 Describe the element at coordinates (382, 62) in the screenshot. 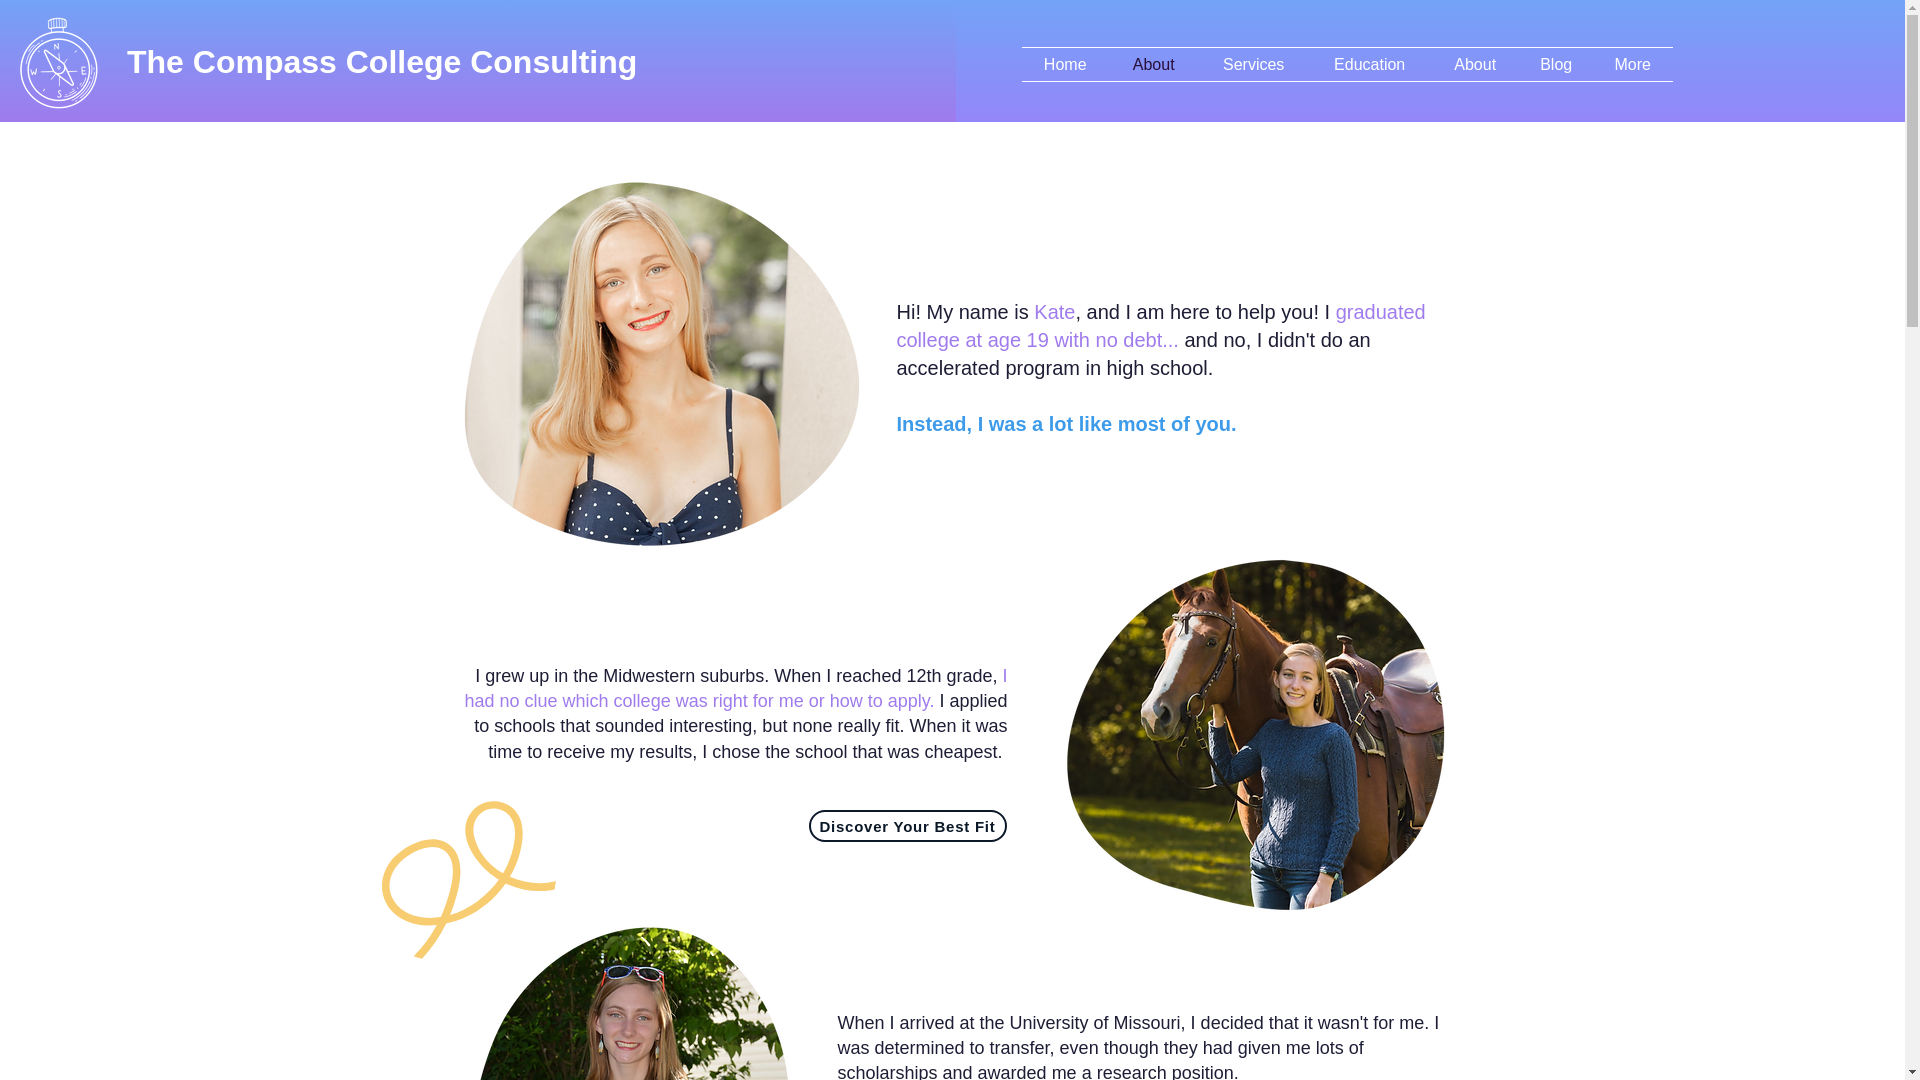

I see `The Compass College Consulting` at that location.